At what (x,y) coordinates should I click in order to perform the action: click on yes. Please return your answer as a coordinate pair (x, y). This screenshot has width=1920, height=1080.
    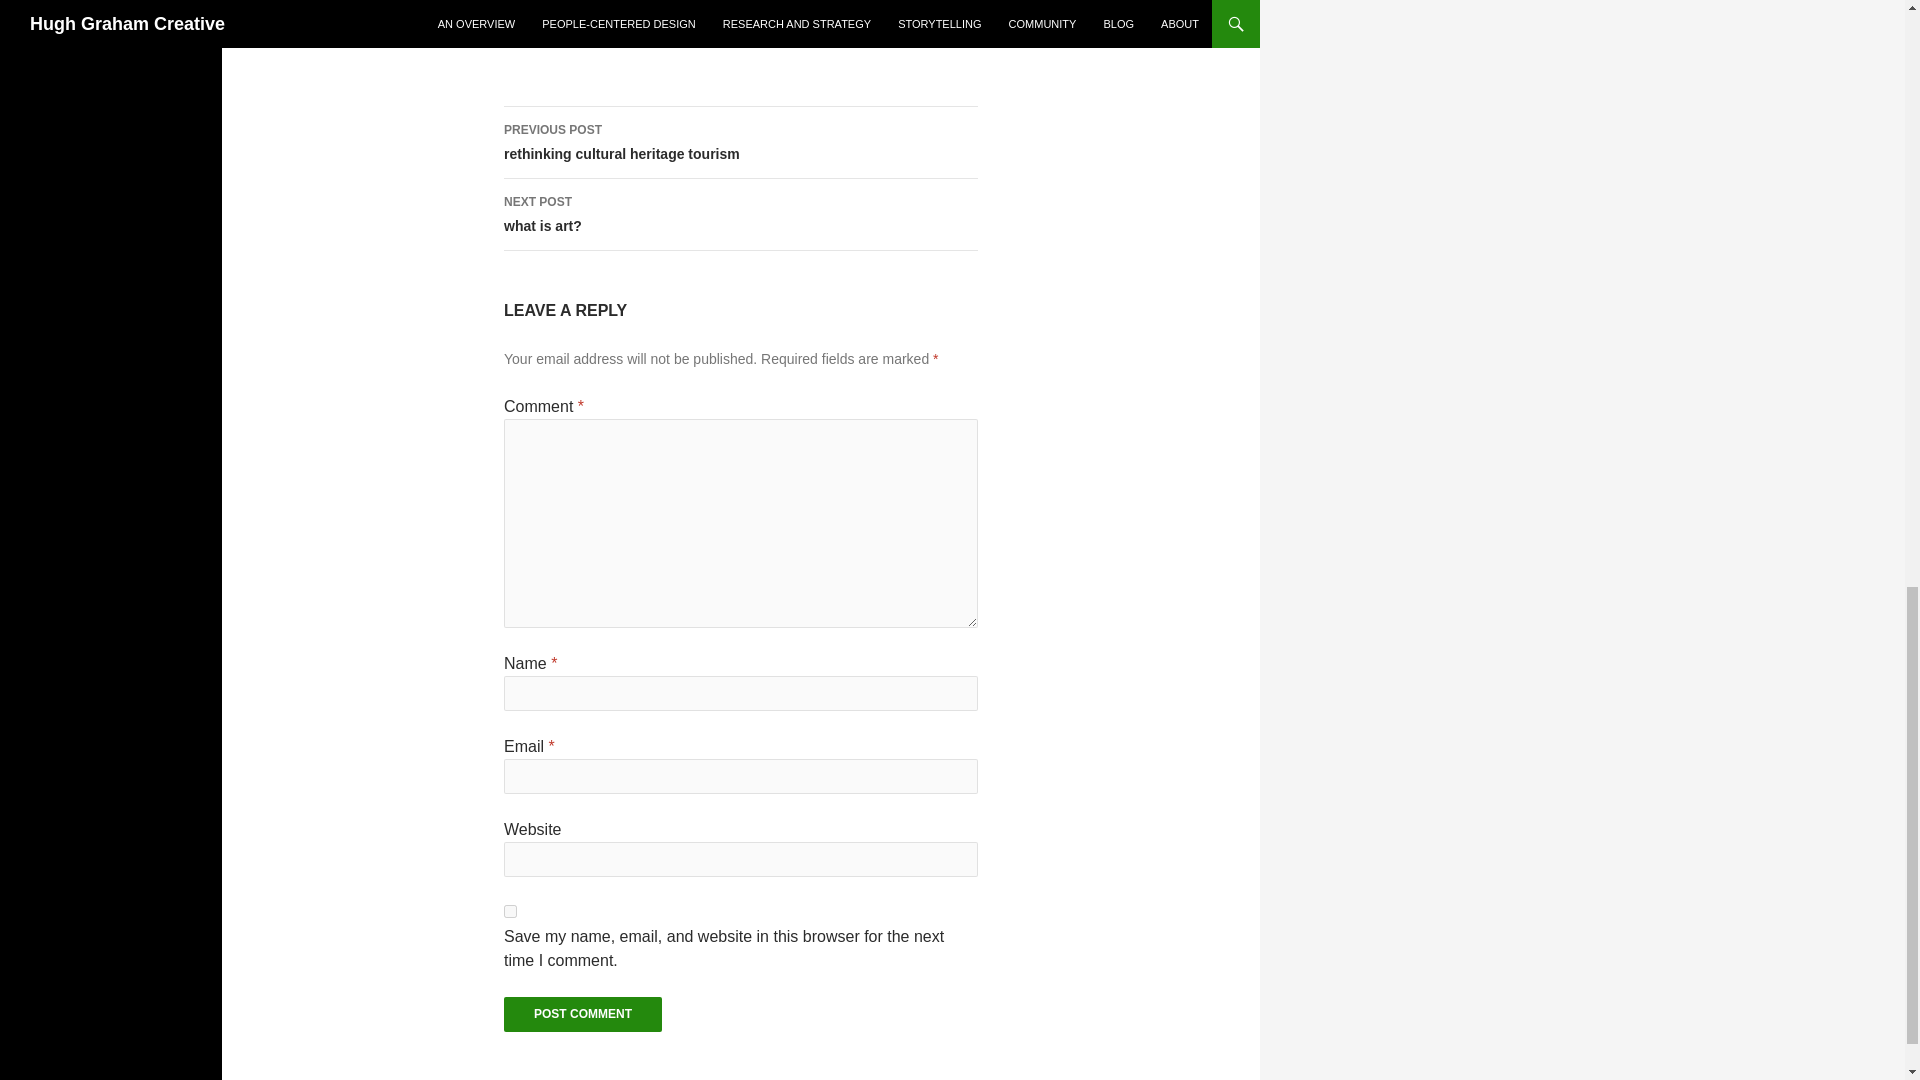
    Looking at the image, I should click on (582, 1014).